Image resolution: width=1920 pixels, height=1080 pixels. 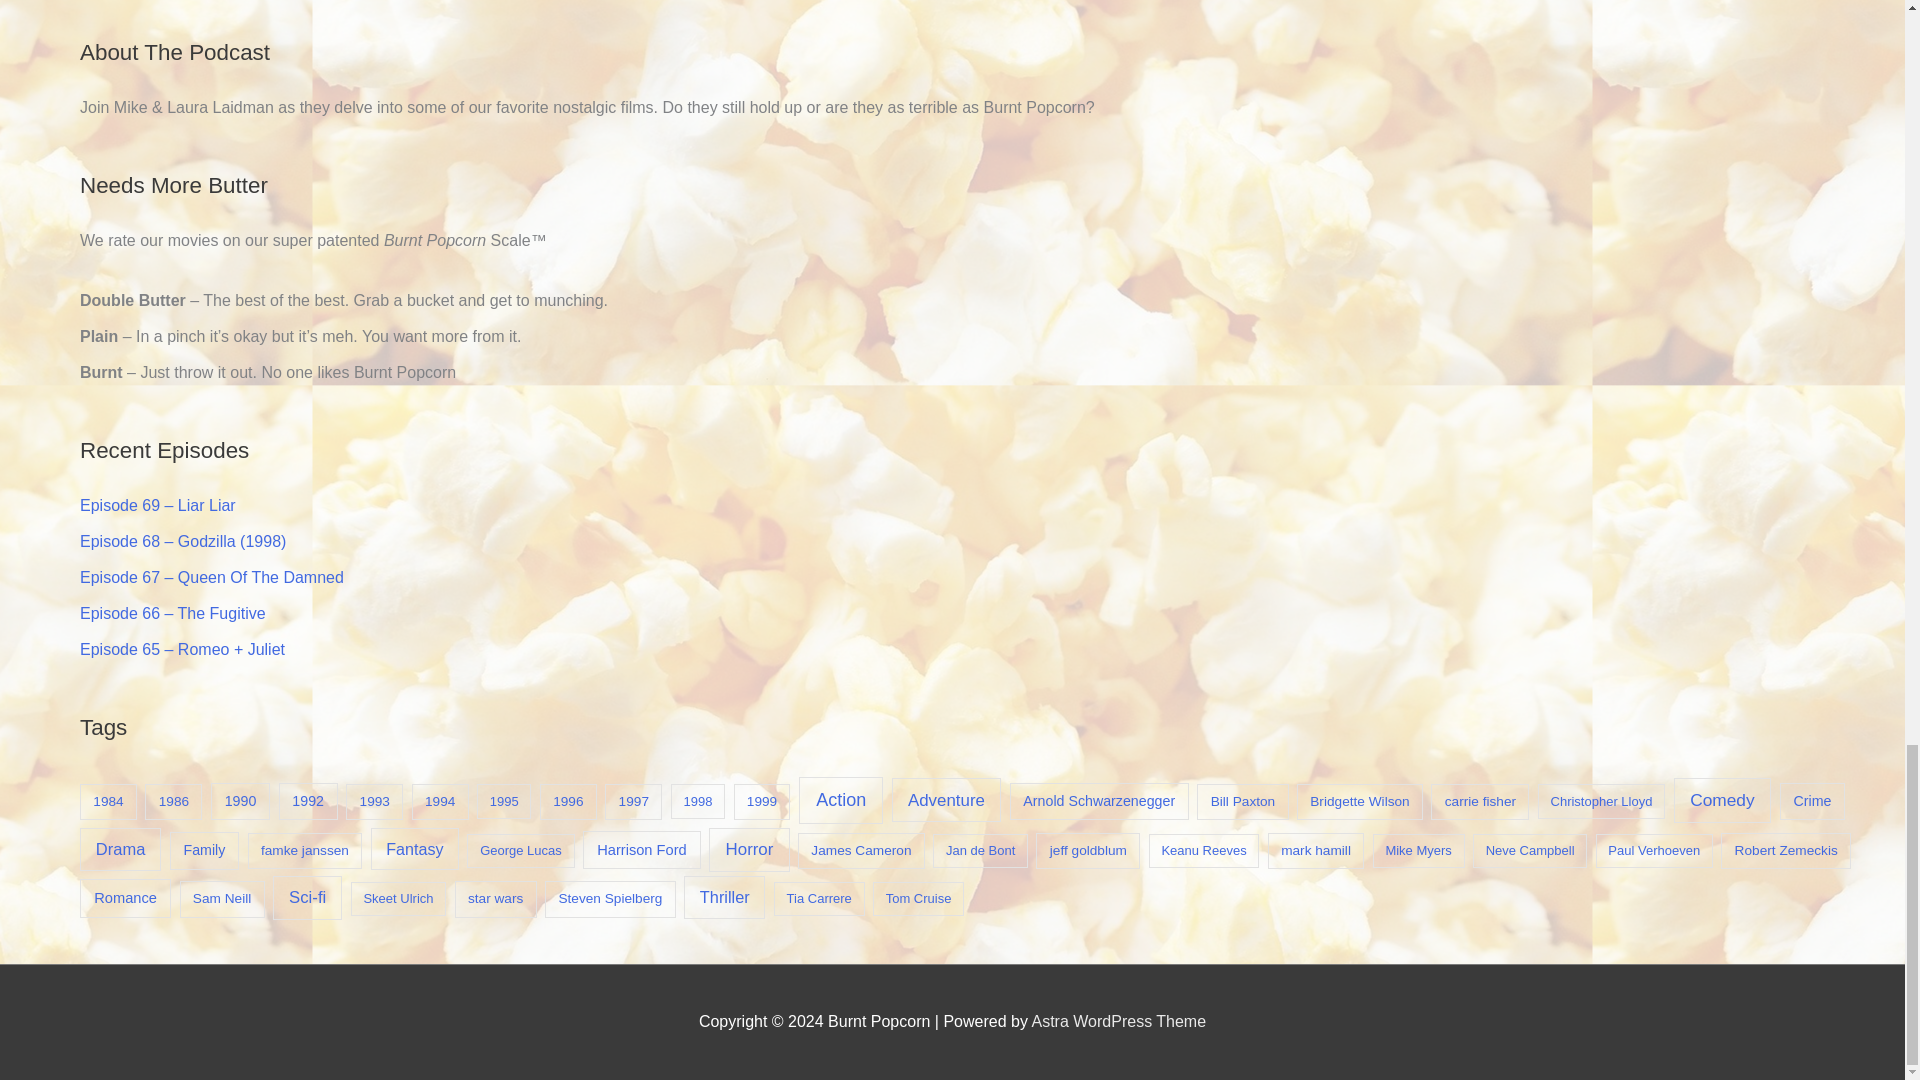 What do you see at coordinates (240, 802) in the screenshot?
I see `1990` at bounding box center [240, 802].